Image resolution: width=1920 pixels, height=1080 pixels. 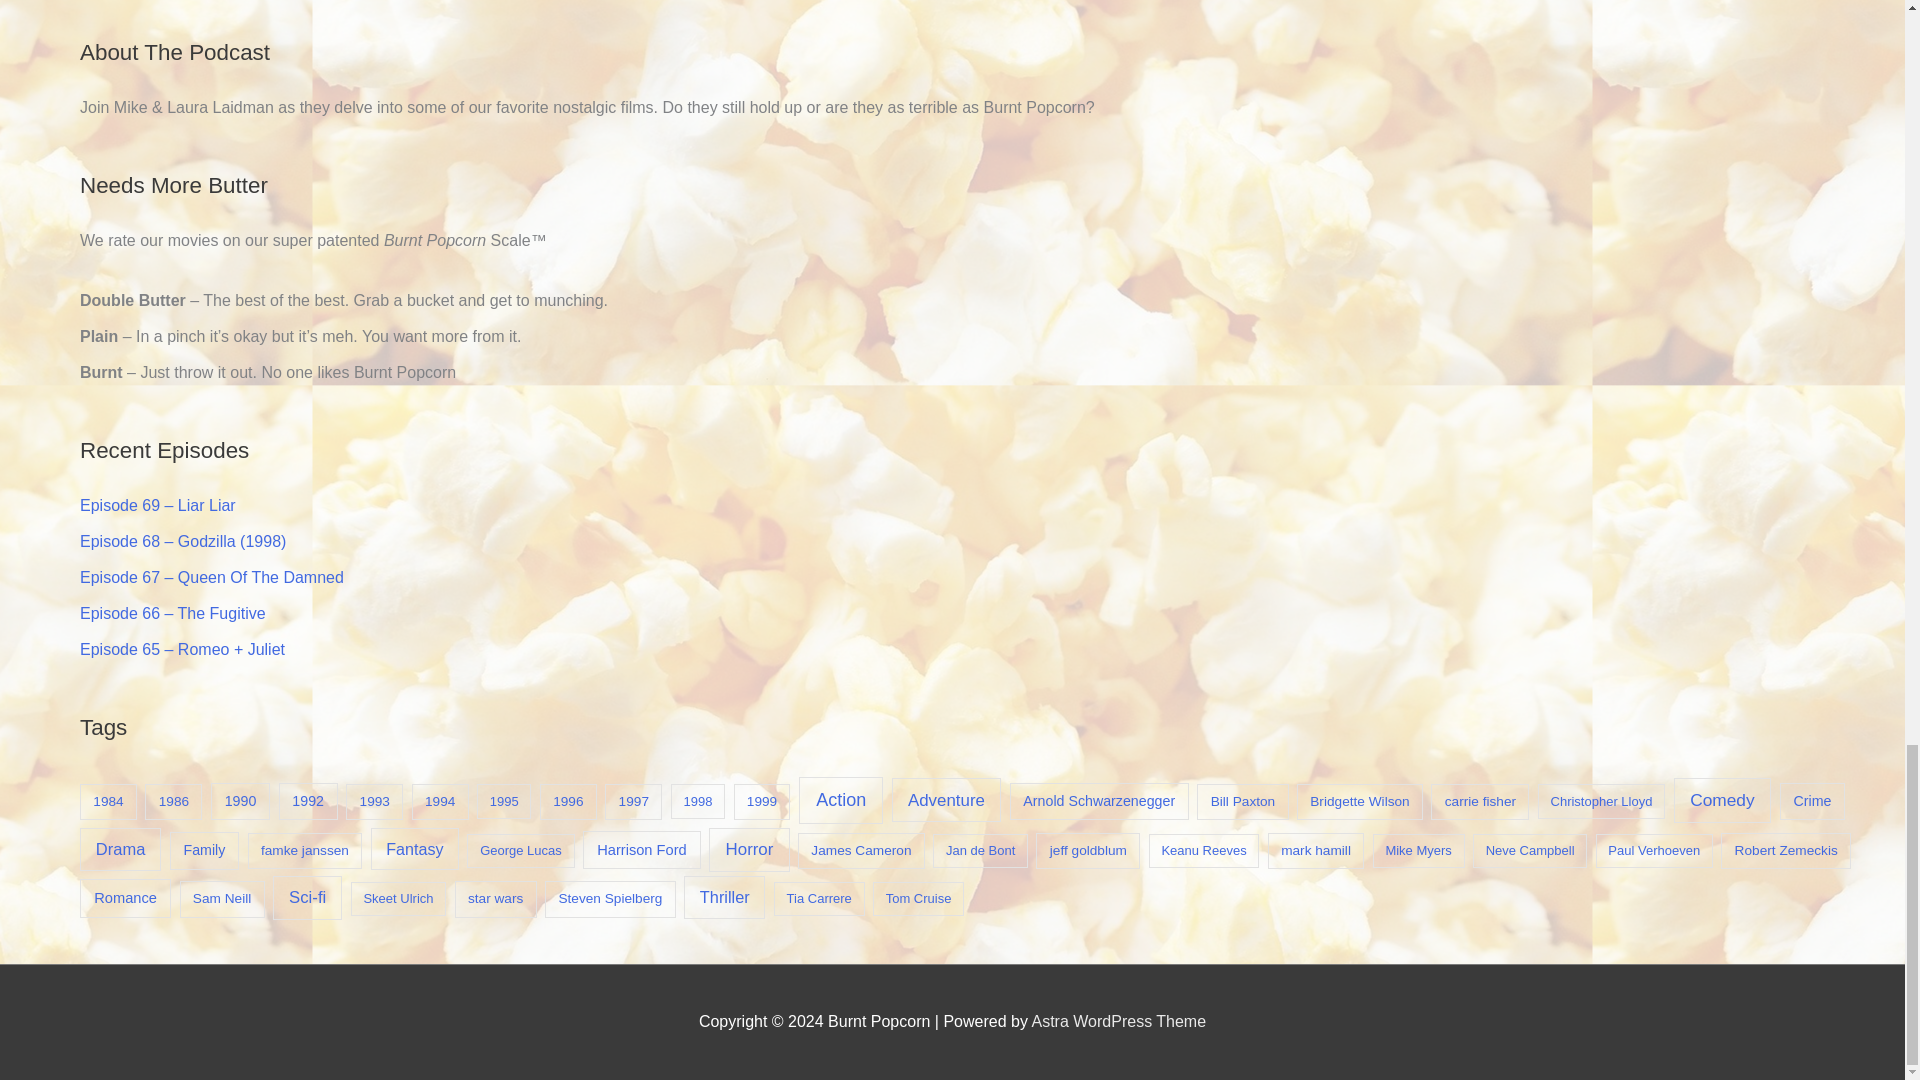 What do you see at coordinates (240, 802) in the screenshot?
I see `1990` at bounding box center [240, 802].